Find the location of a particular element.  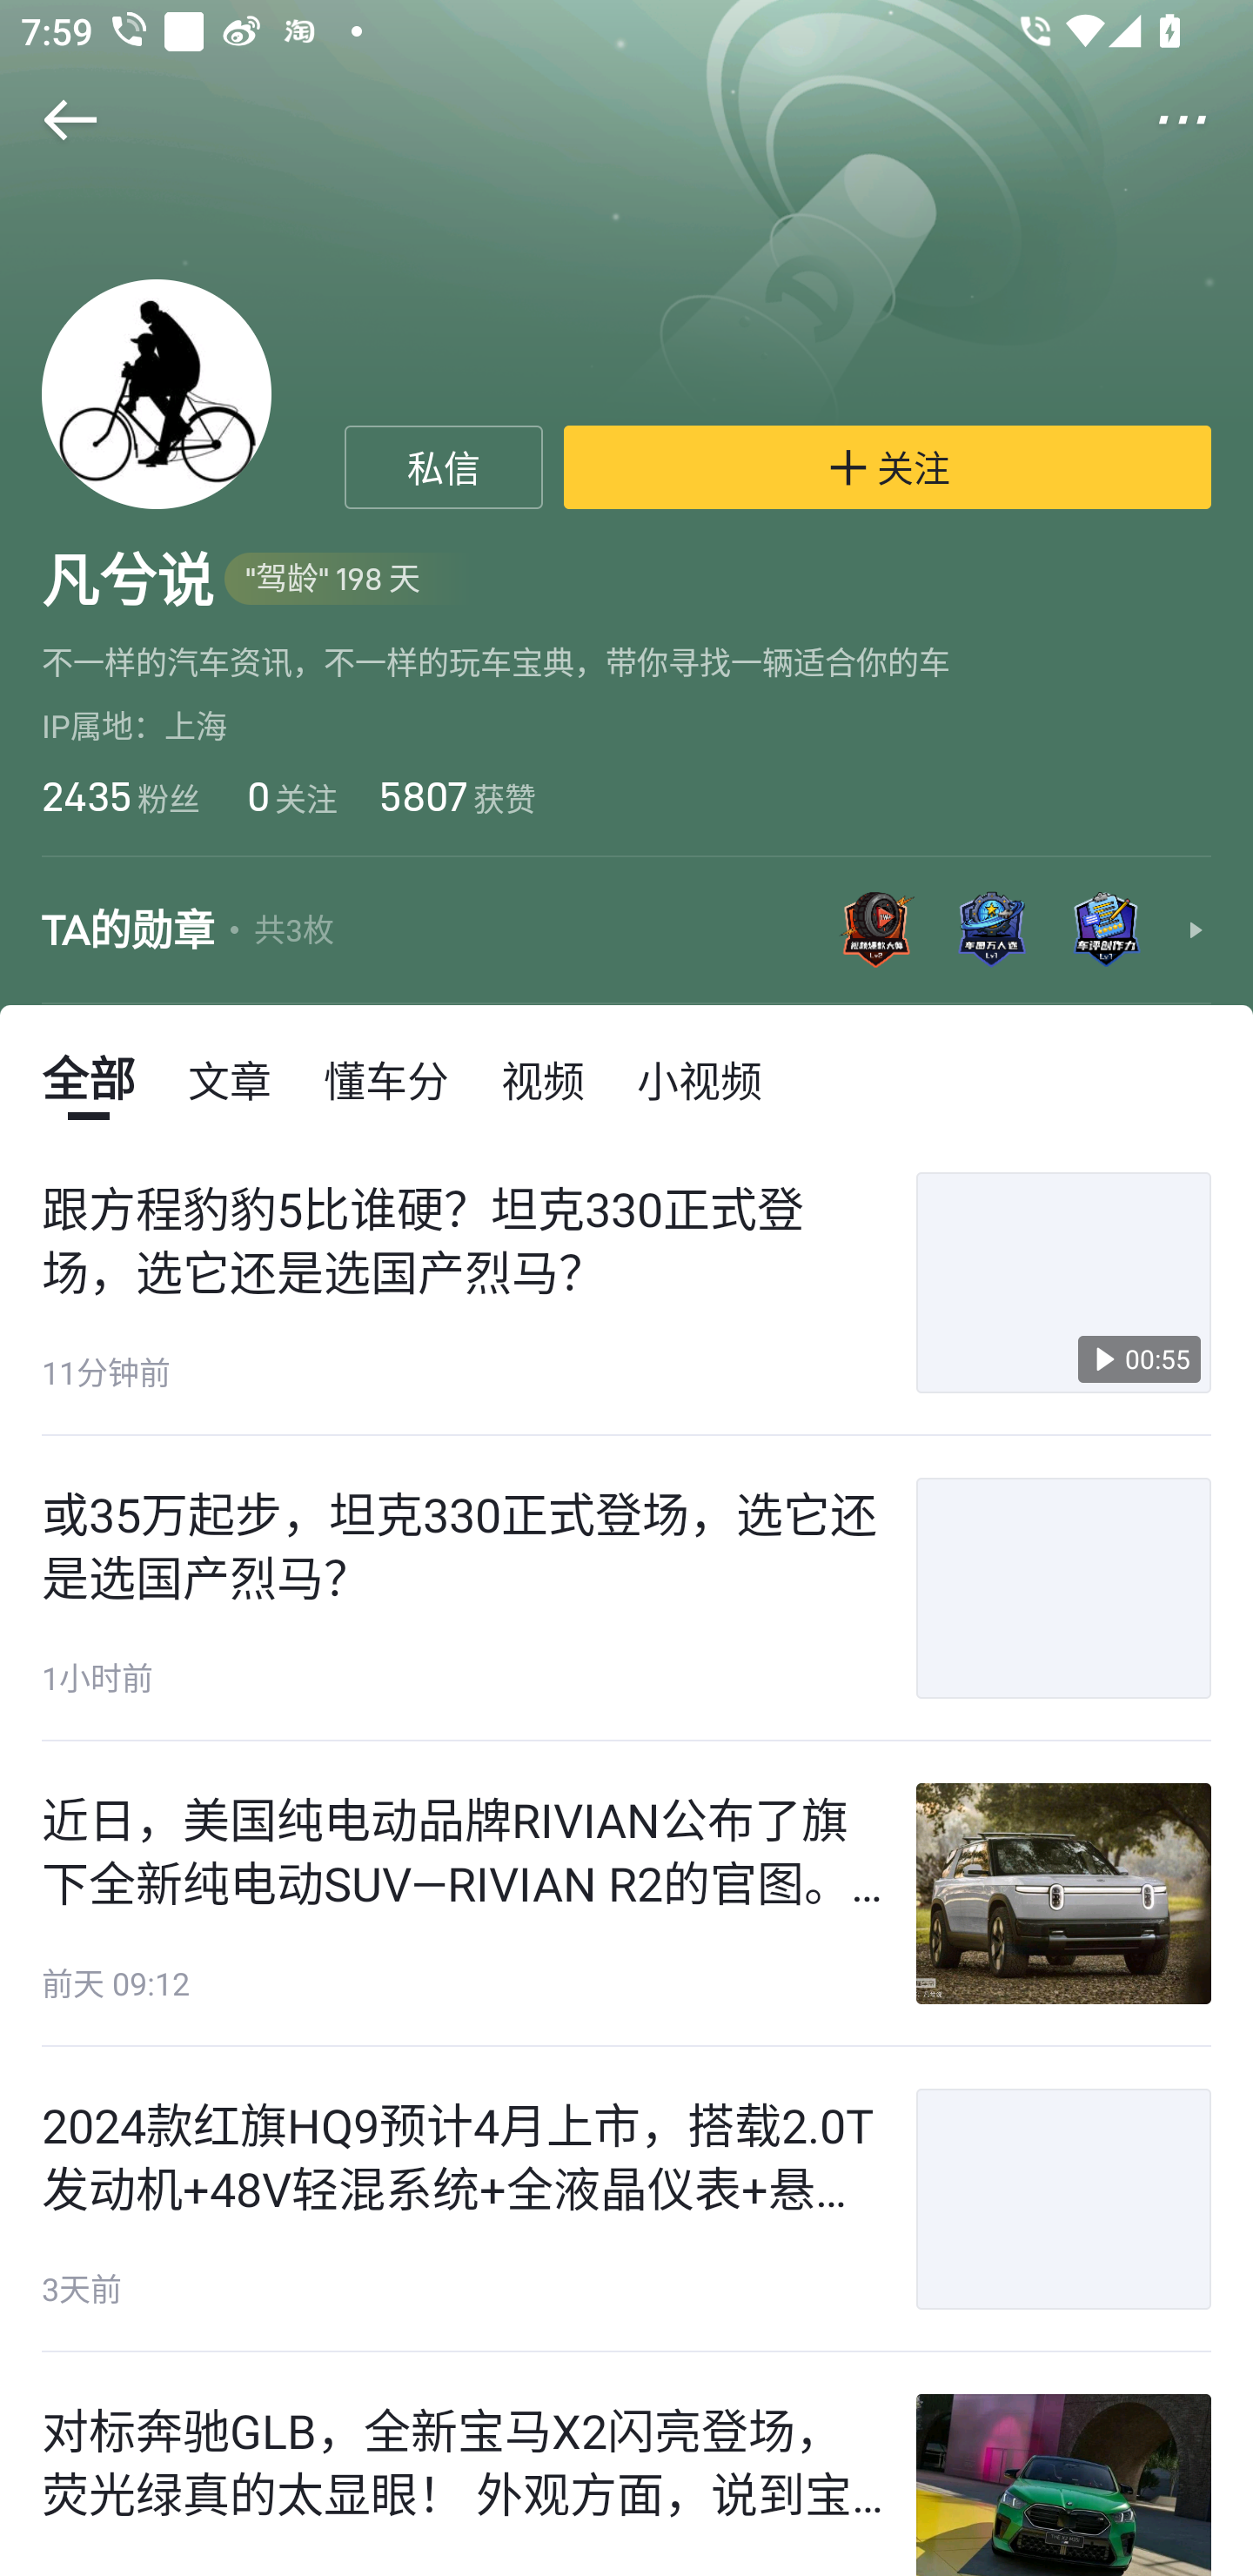

 is located at coordinates (50, 120).